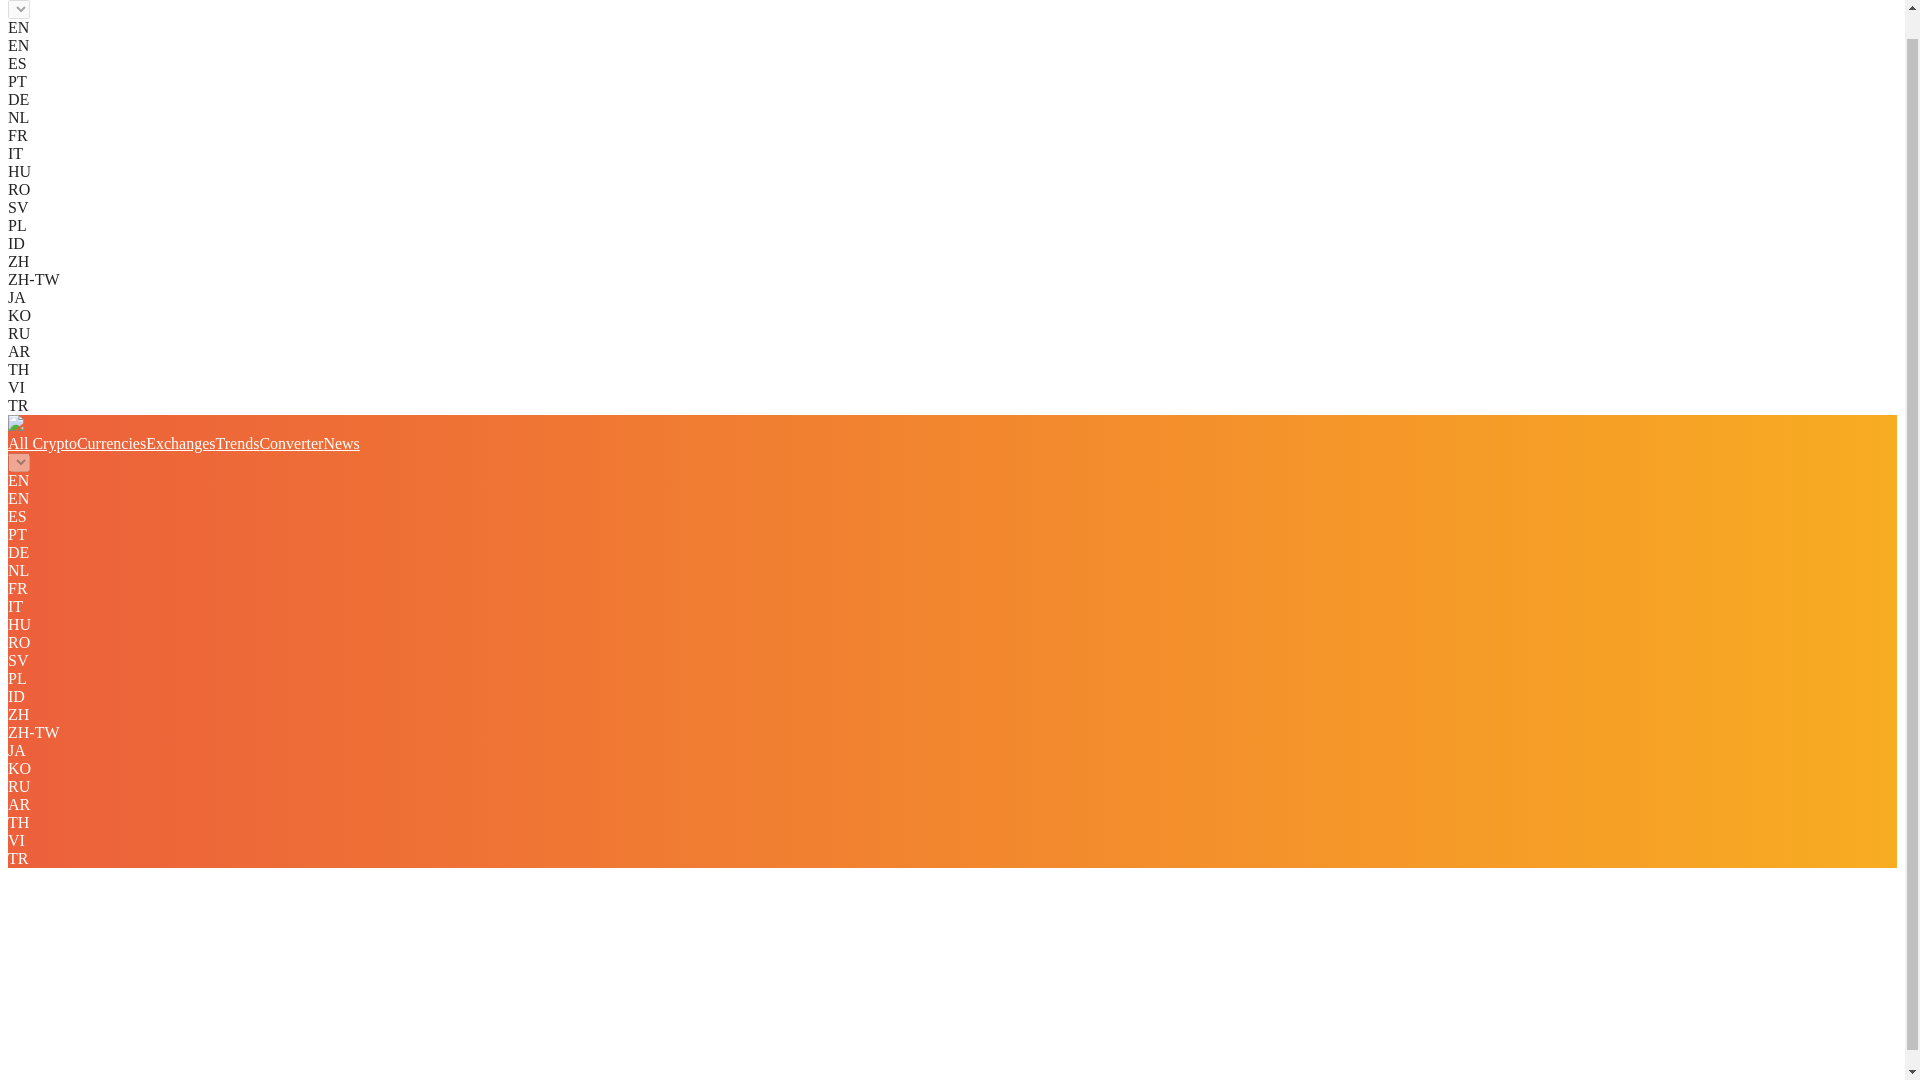  I want to click on News, so click(340, 444).